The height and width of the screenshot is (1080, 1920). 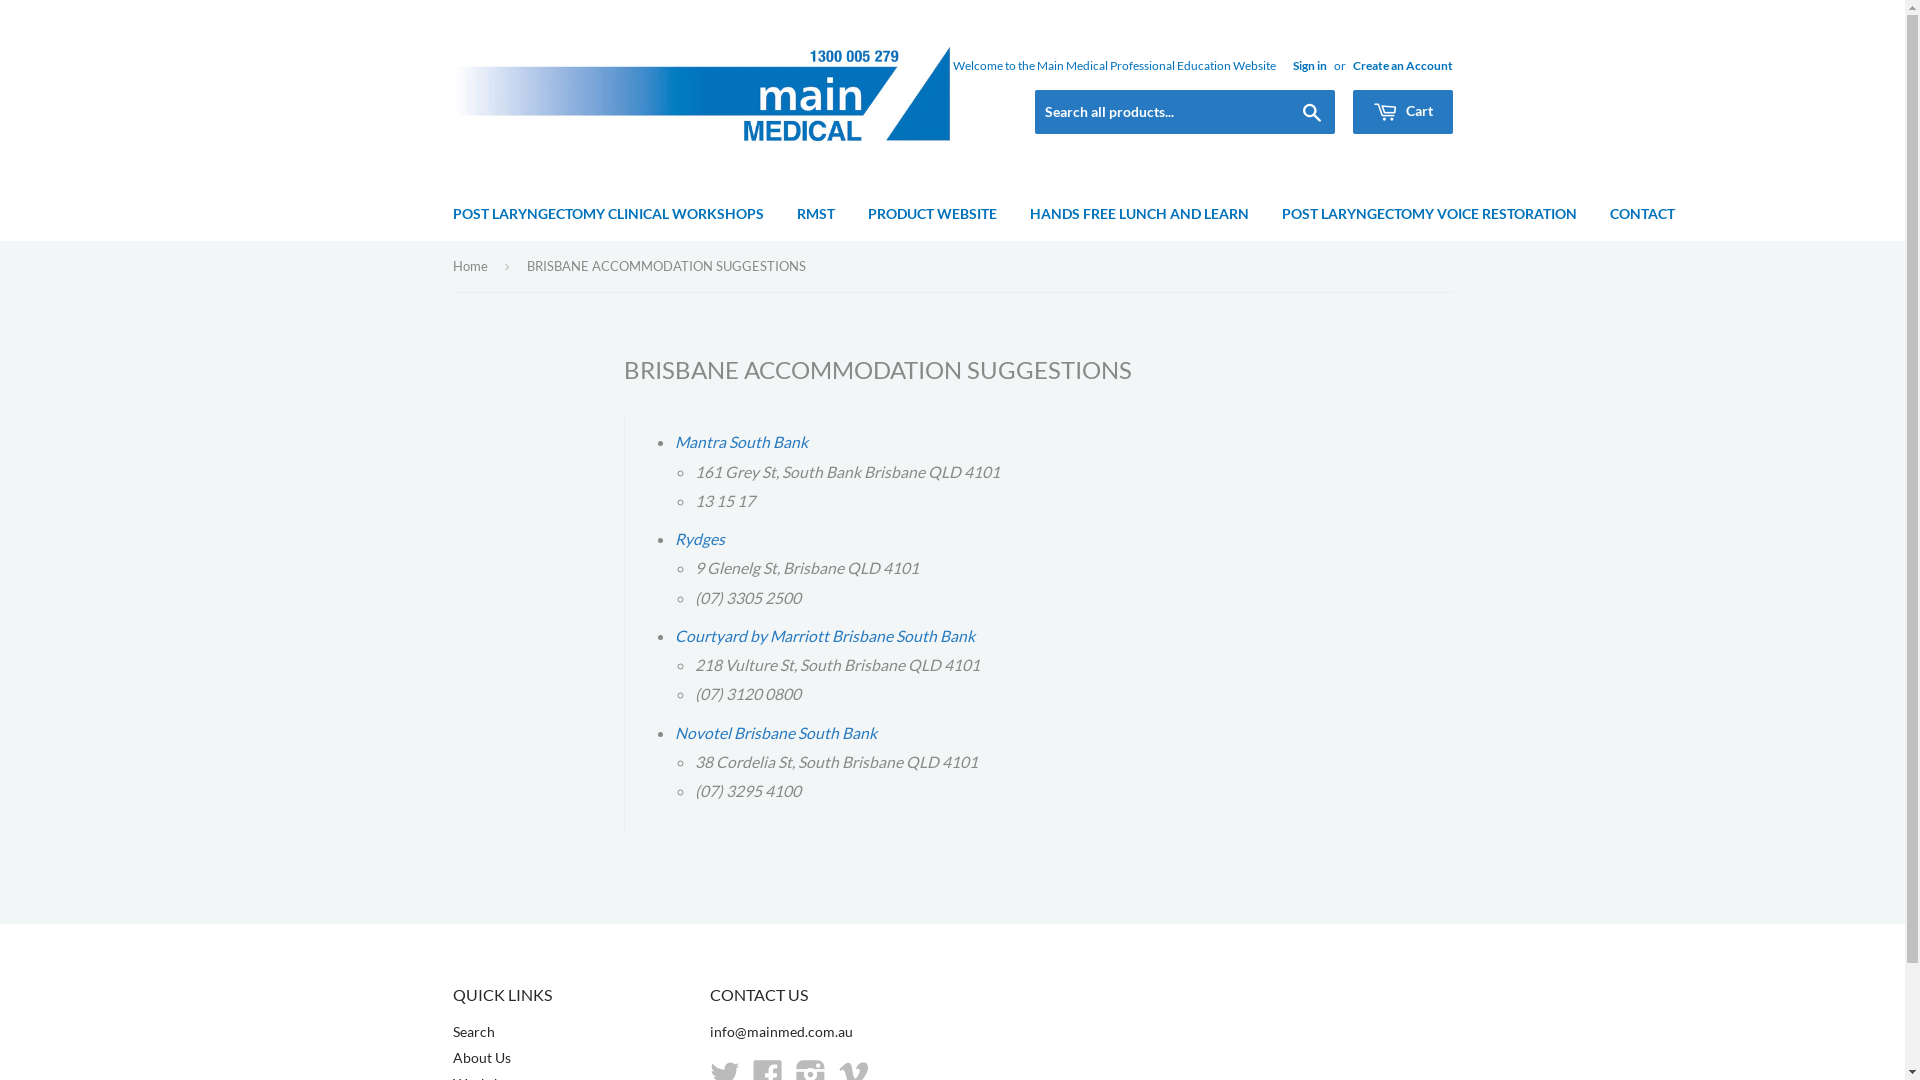 What do you see at coordinates (816, 214) in the screenshot?
I see `RMST` at bounding box center [816, 214].